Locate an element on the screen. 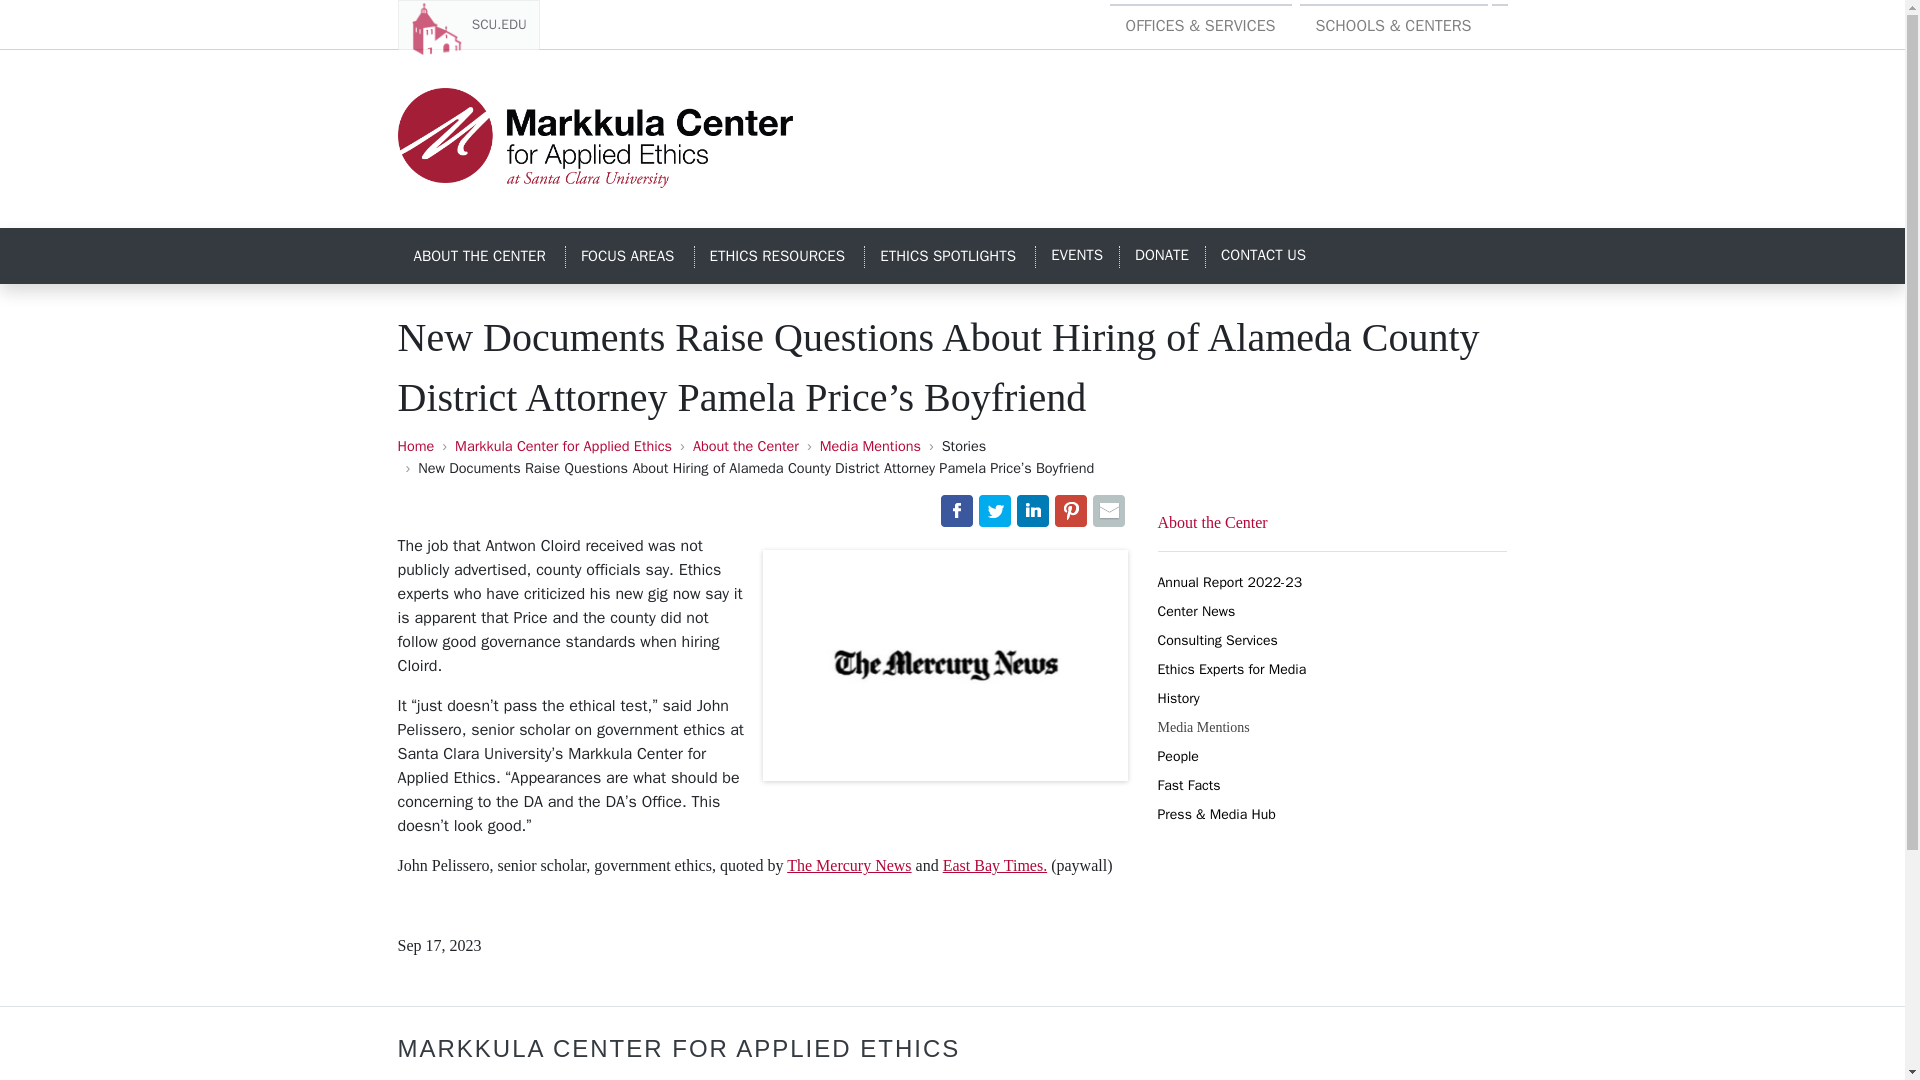 This screenshot has width=1920, height=1080. SCU.EDU is located at coordinates (468, 24).